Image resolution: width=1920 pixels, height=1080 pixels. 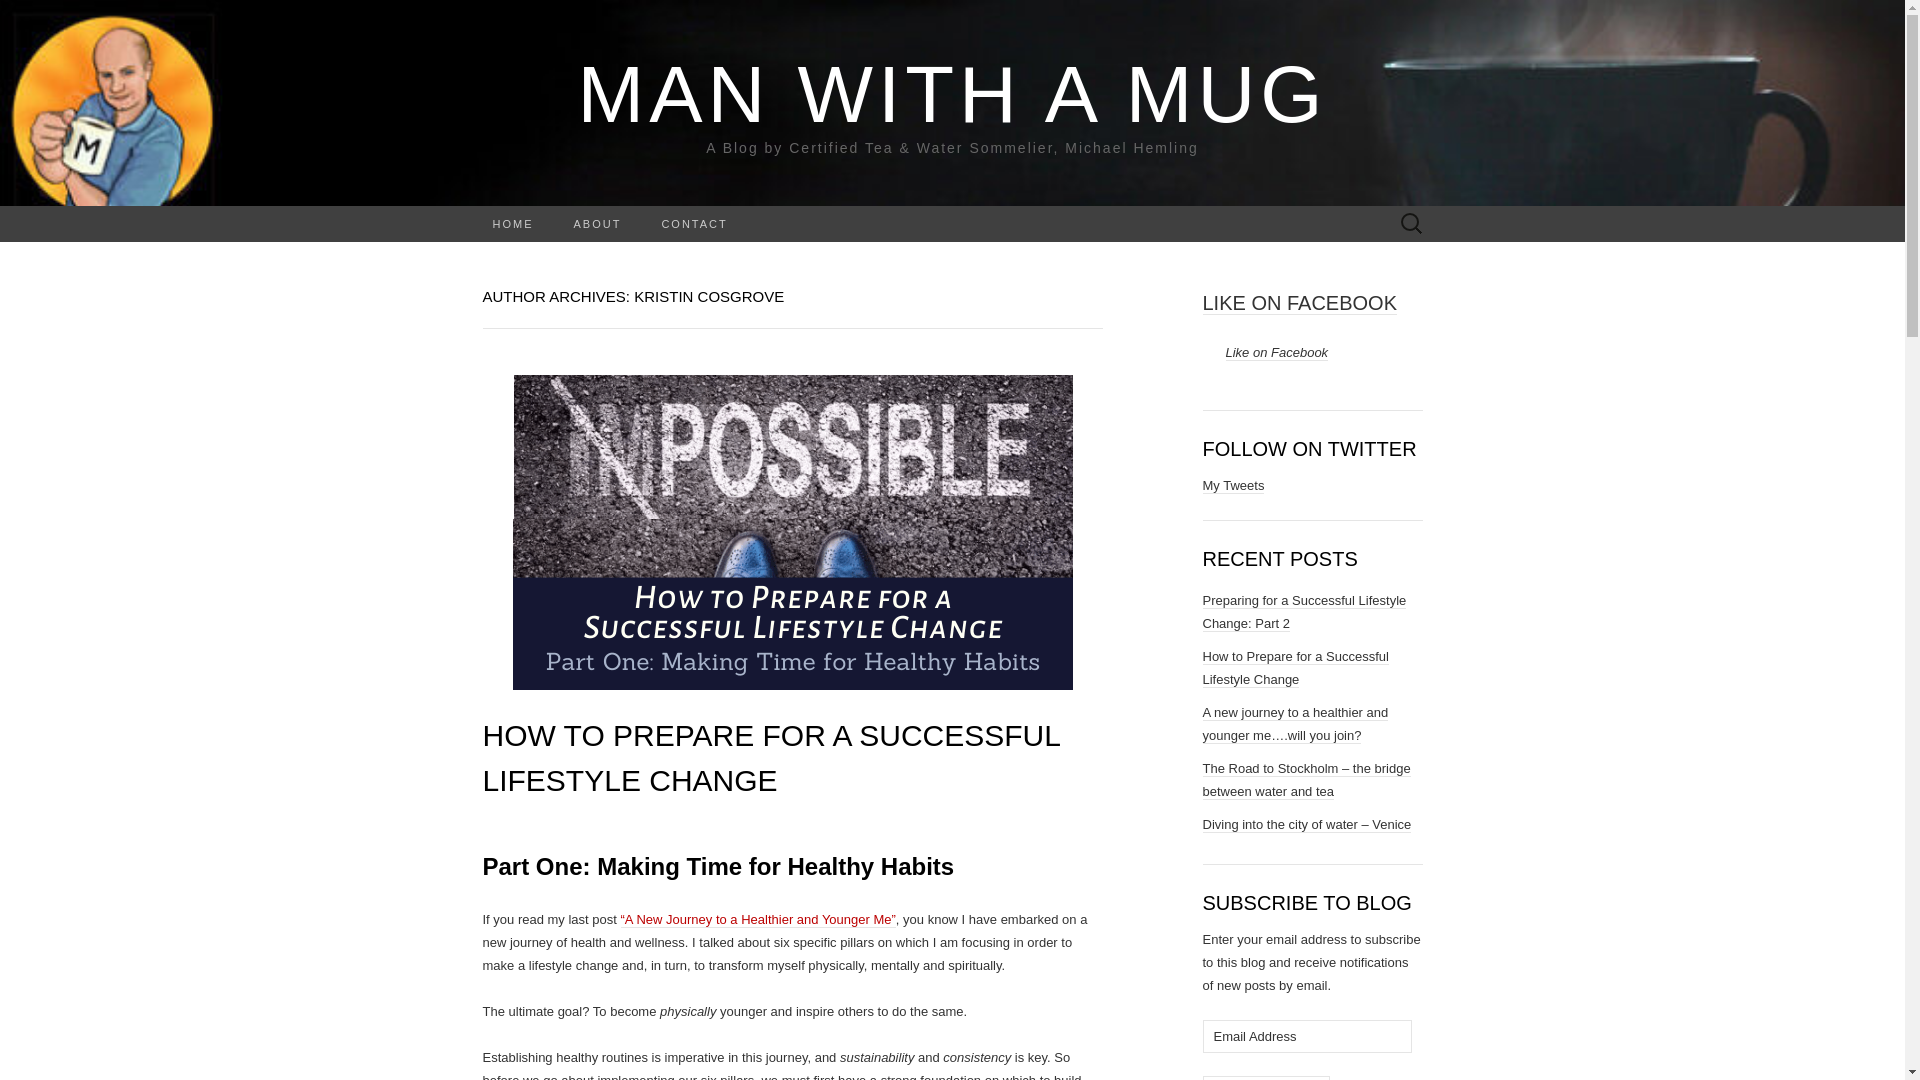 What do you see at coordinates (1299, 303) in the screenshot?
I see `LIKE ON FACEBOOK` at bounding box center [1299, 303].